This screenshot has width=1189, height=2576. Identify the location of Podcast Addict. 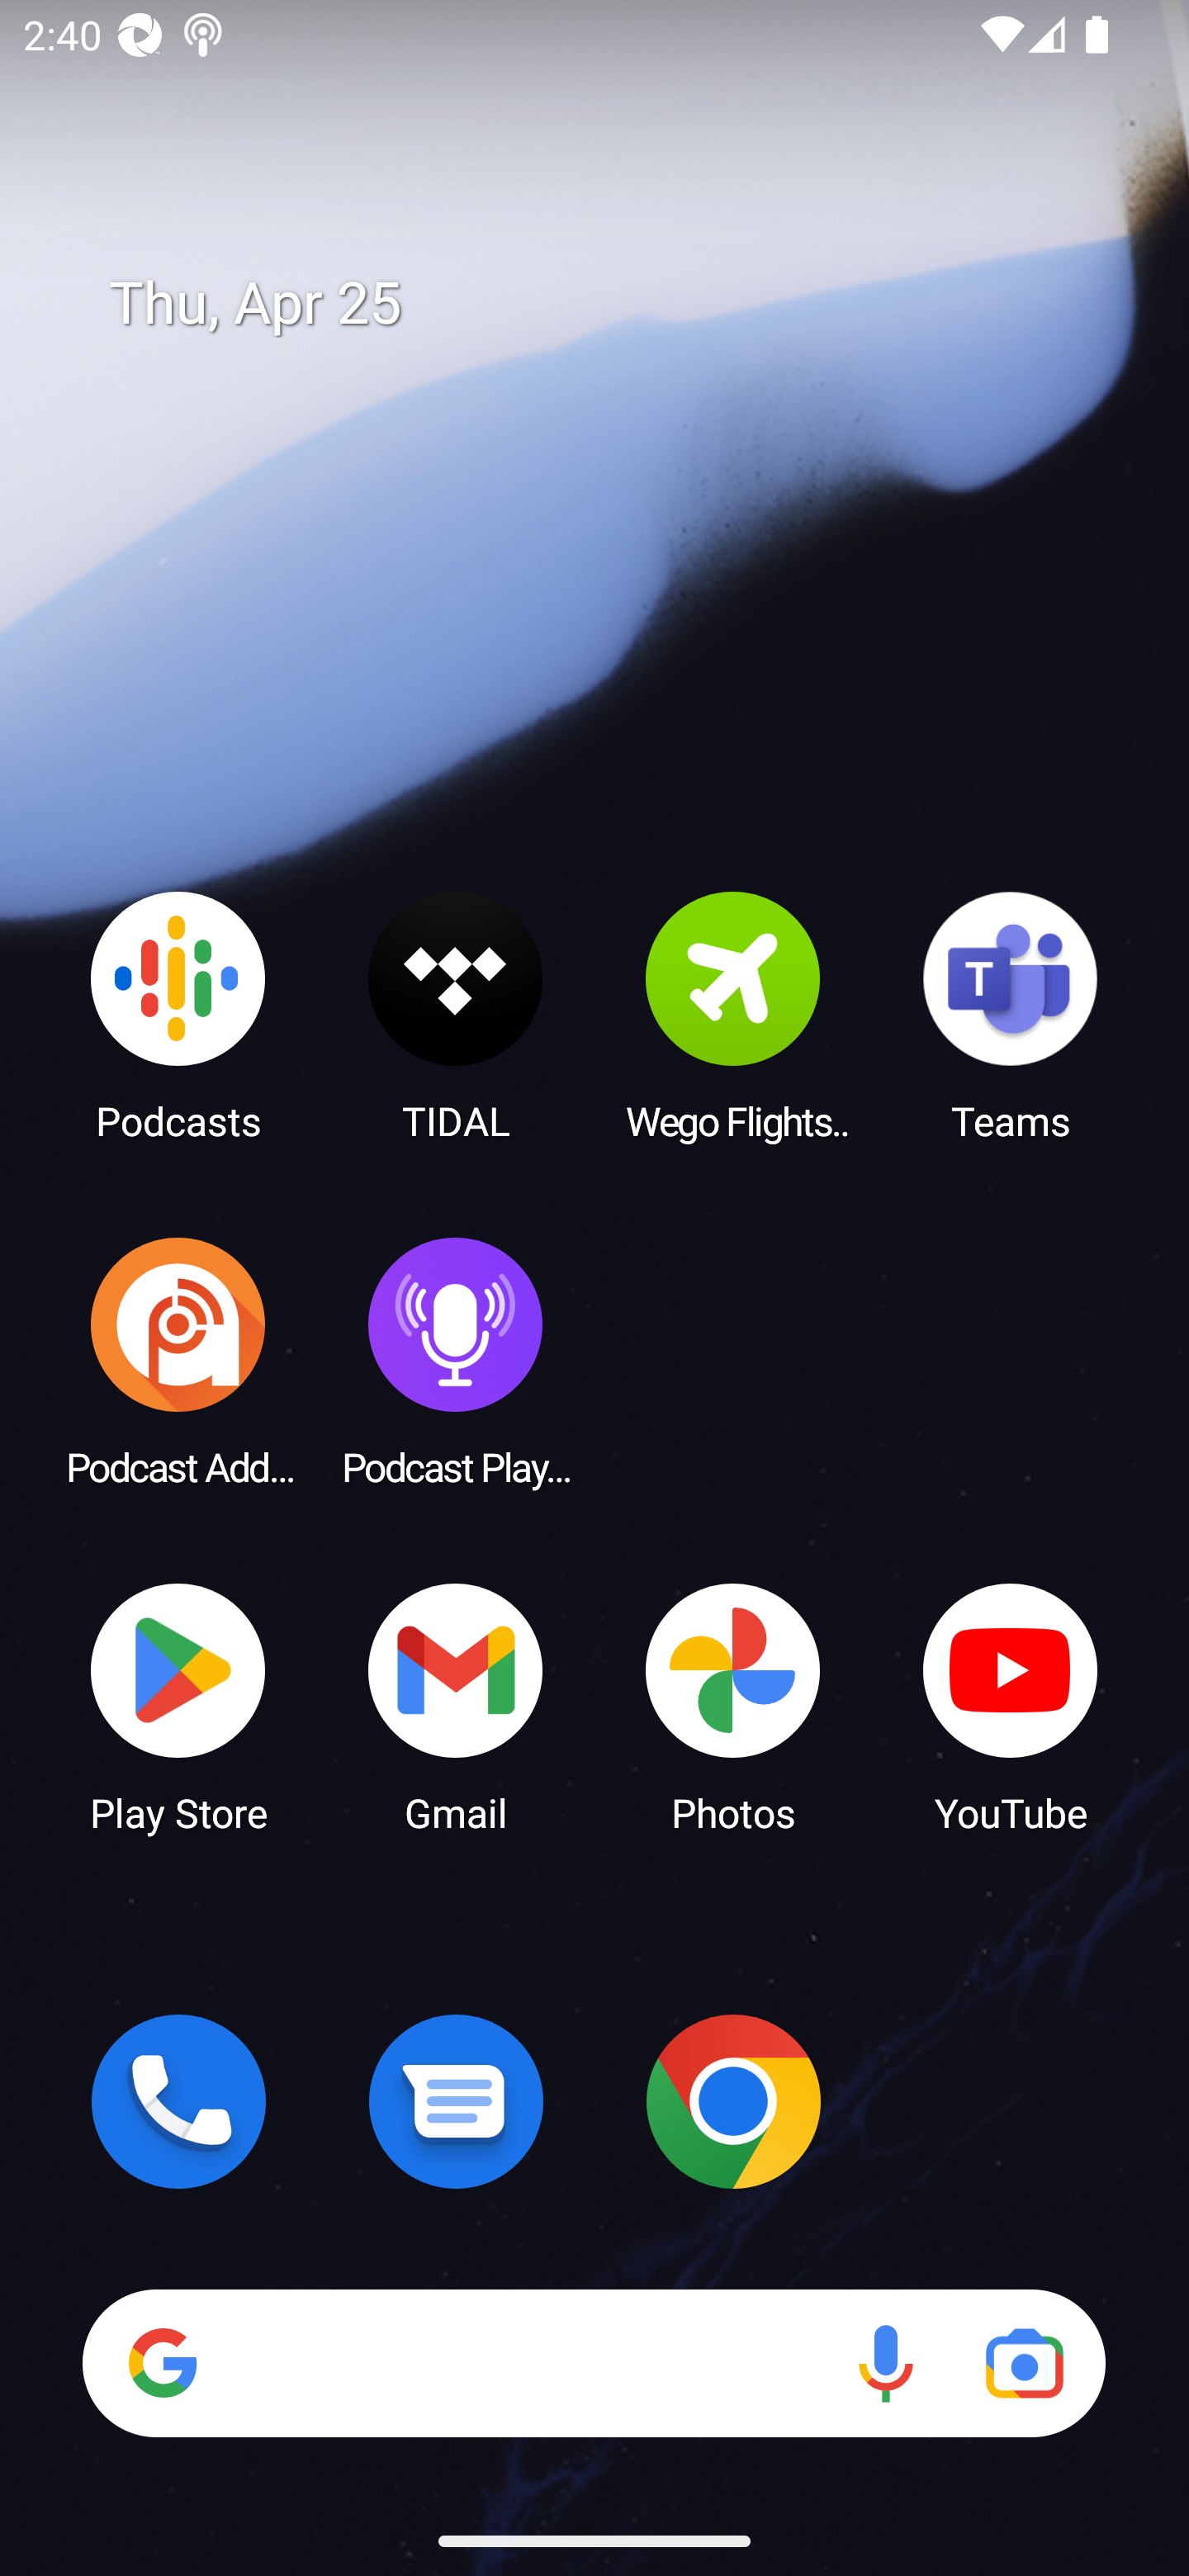
(178, 1361).